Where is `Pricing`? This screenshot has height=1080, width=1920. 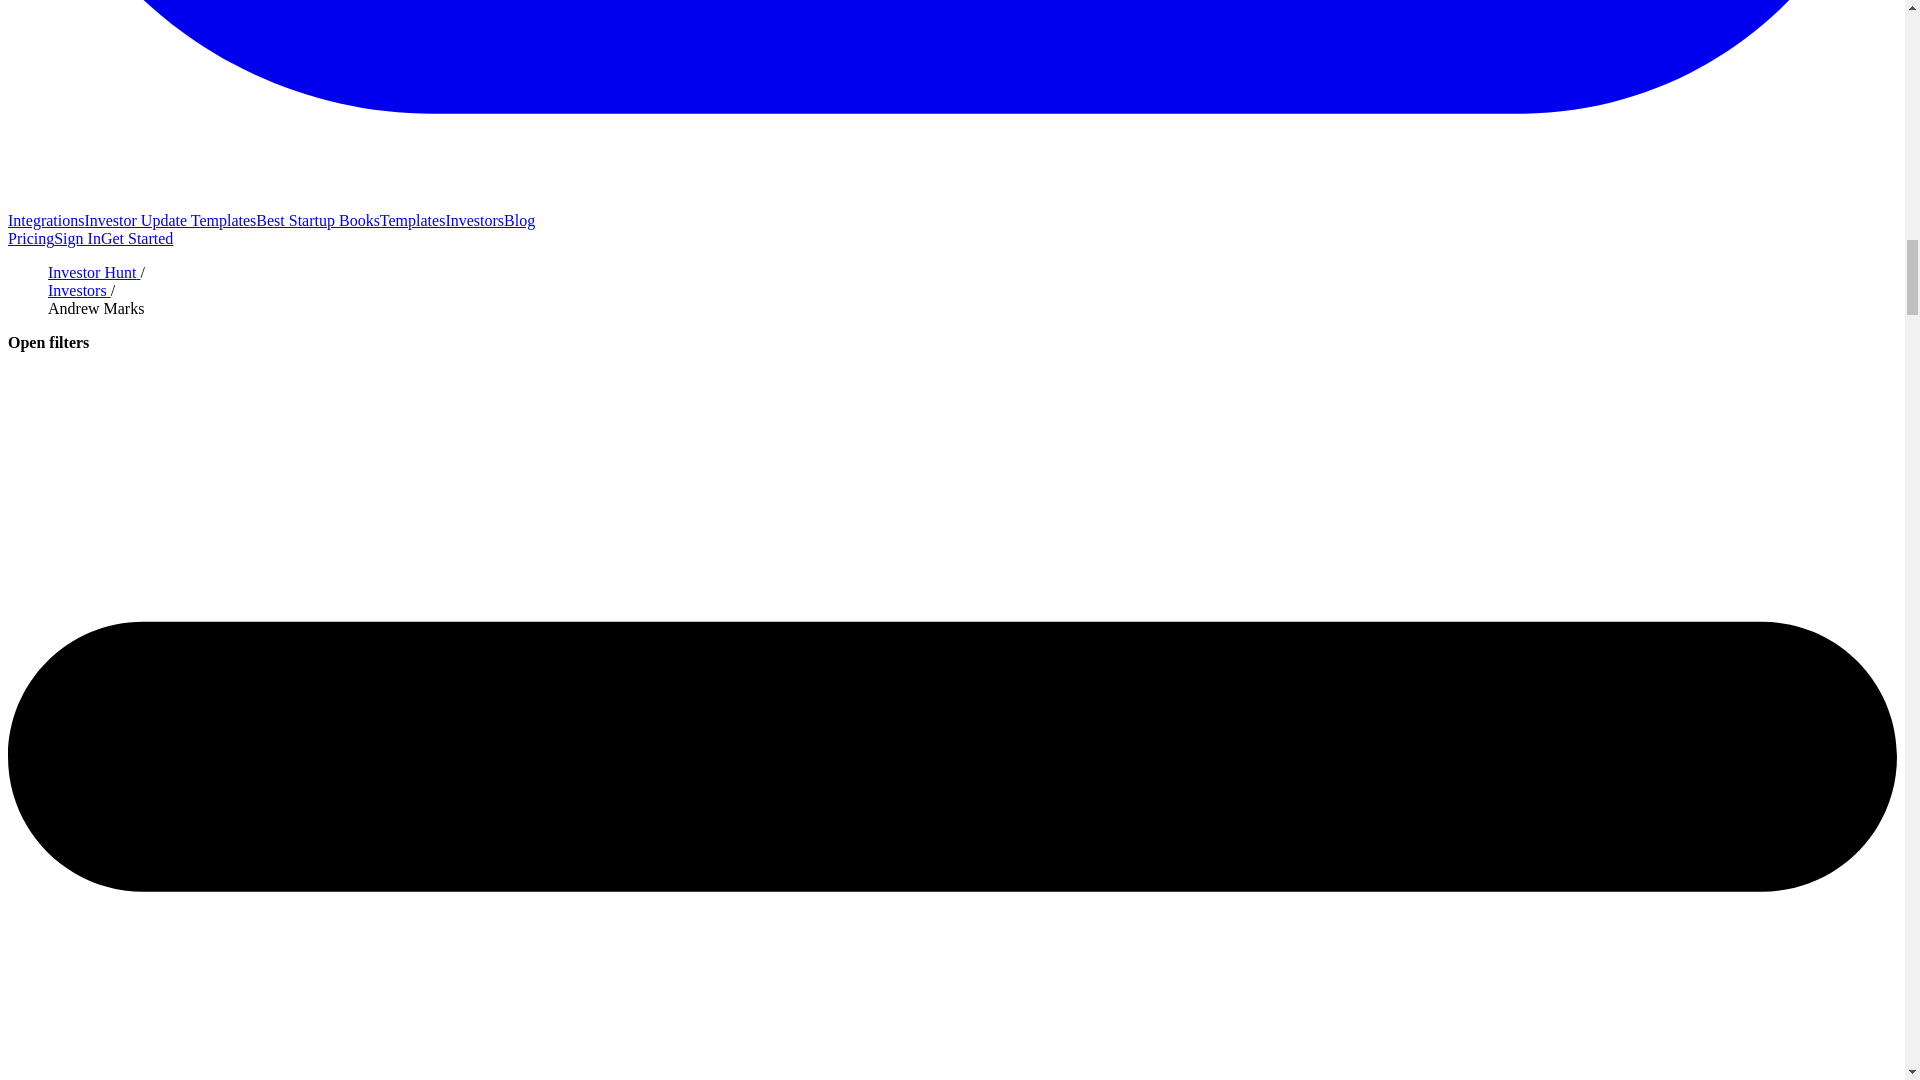 Pricing is located at coordinates (30, 238).